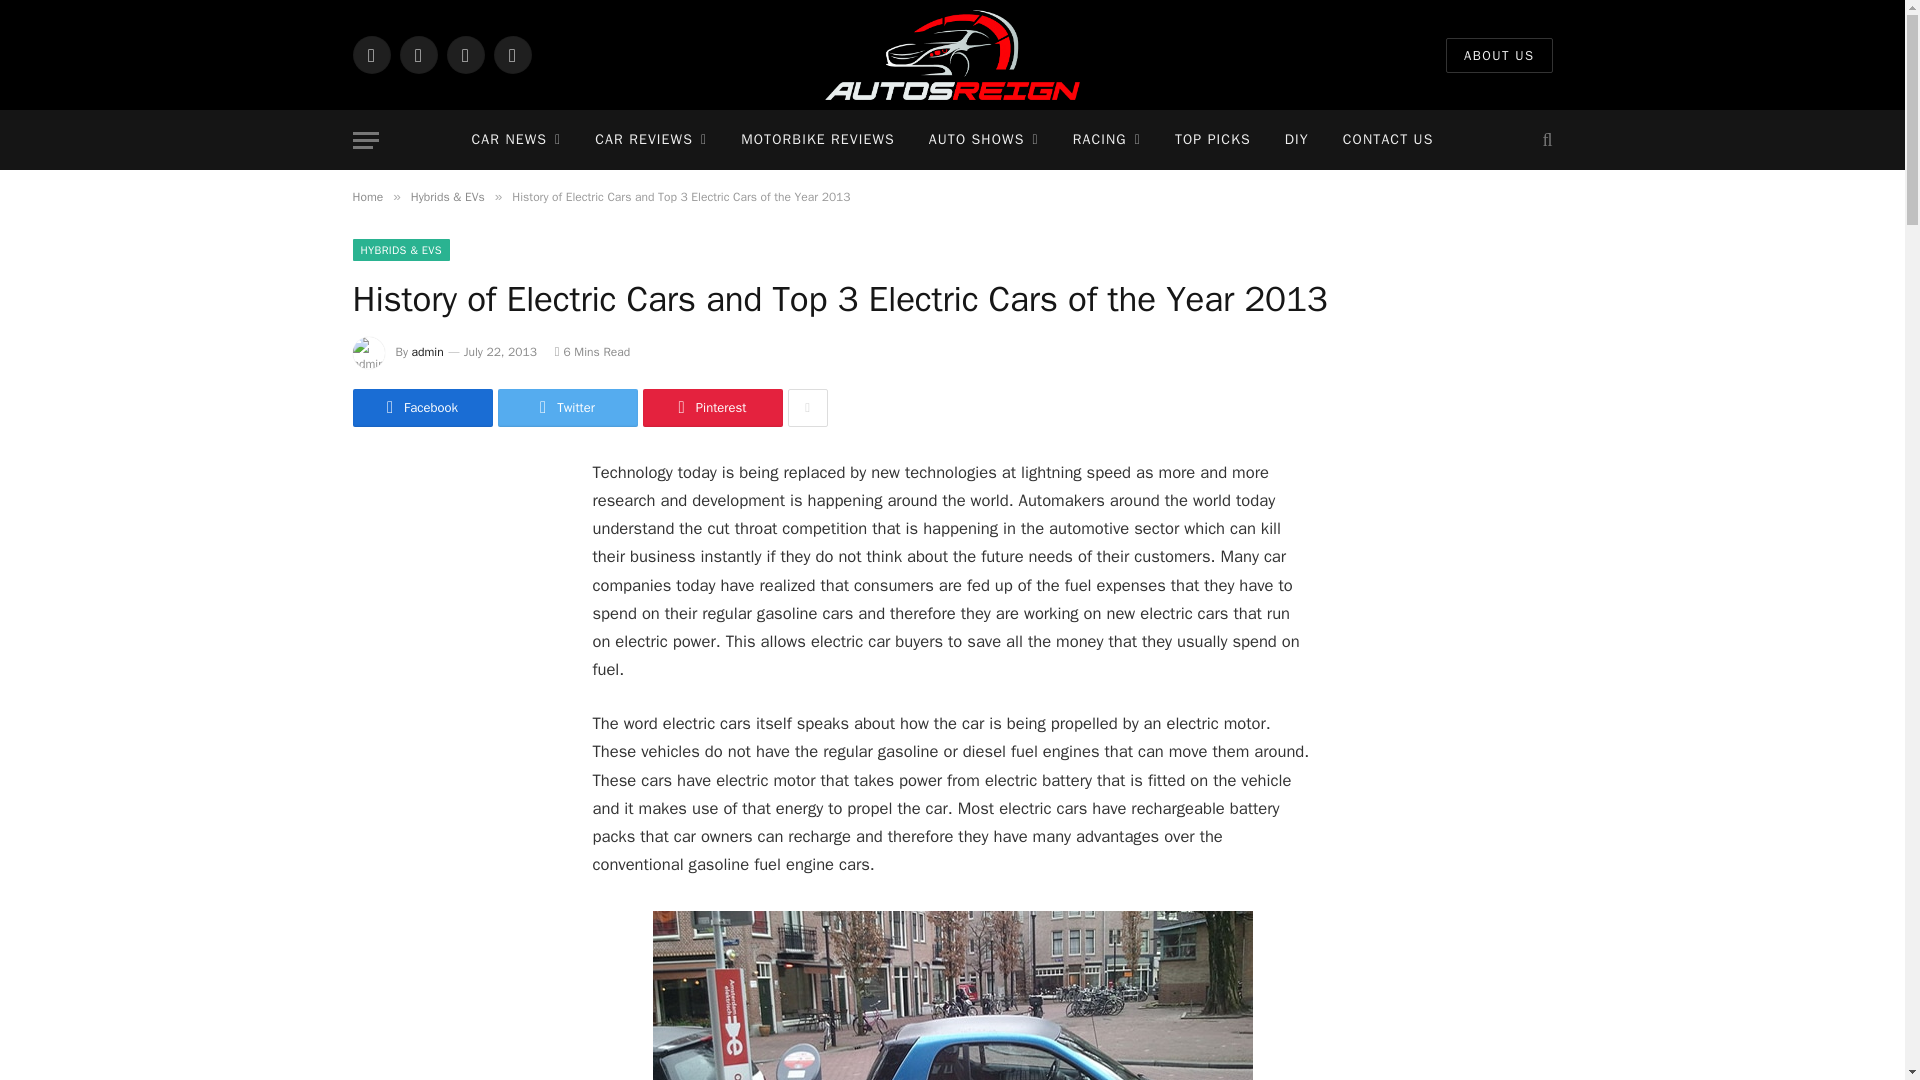 This screenshot has width=1920, height=1080. What do you see at coordinates (421, 407) in the screenshot?
I see `Share on Facebook` at bounding box center [421, 407].